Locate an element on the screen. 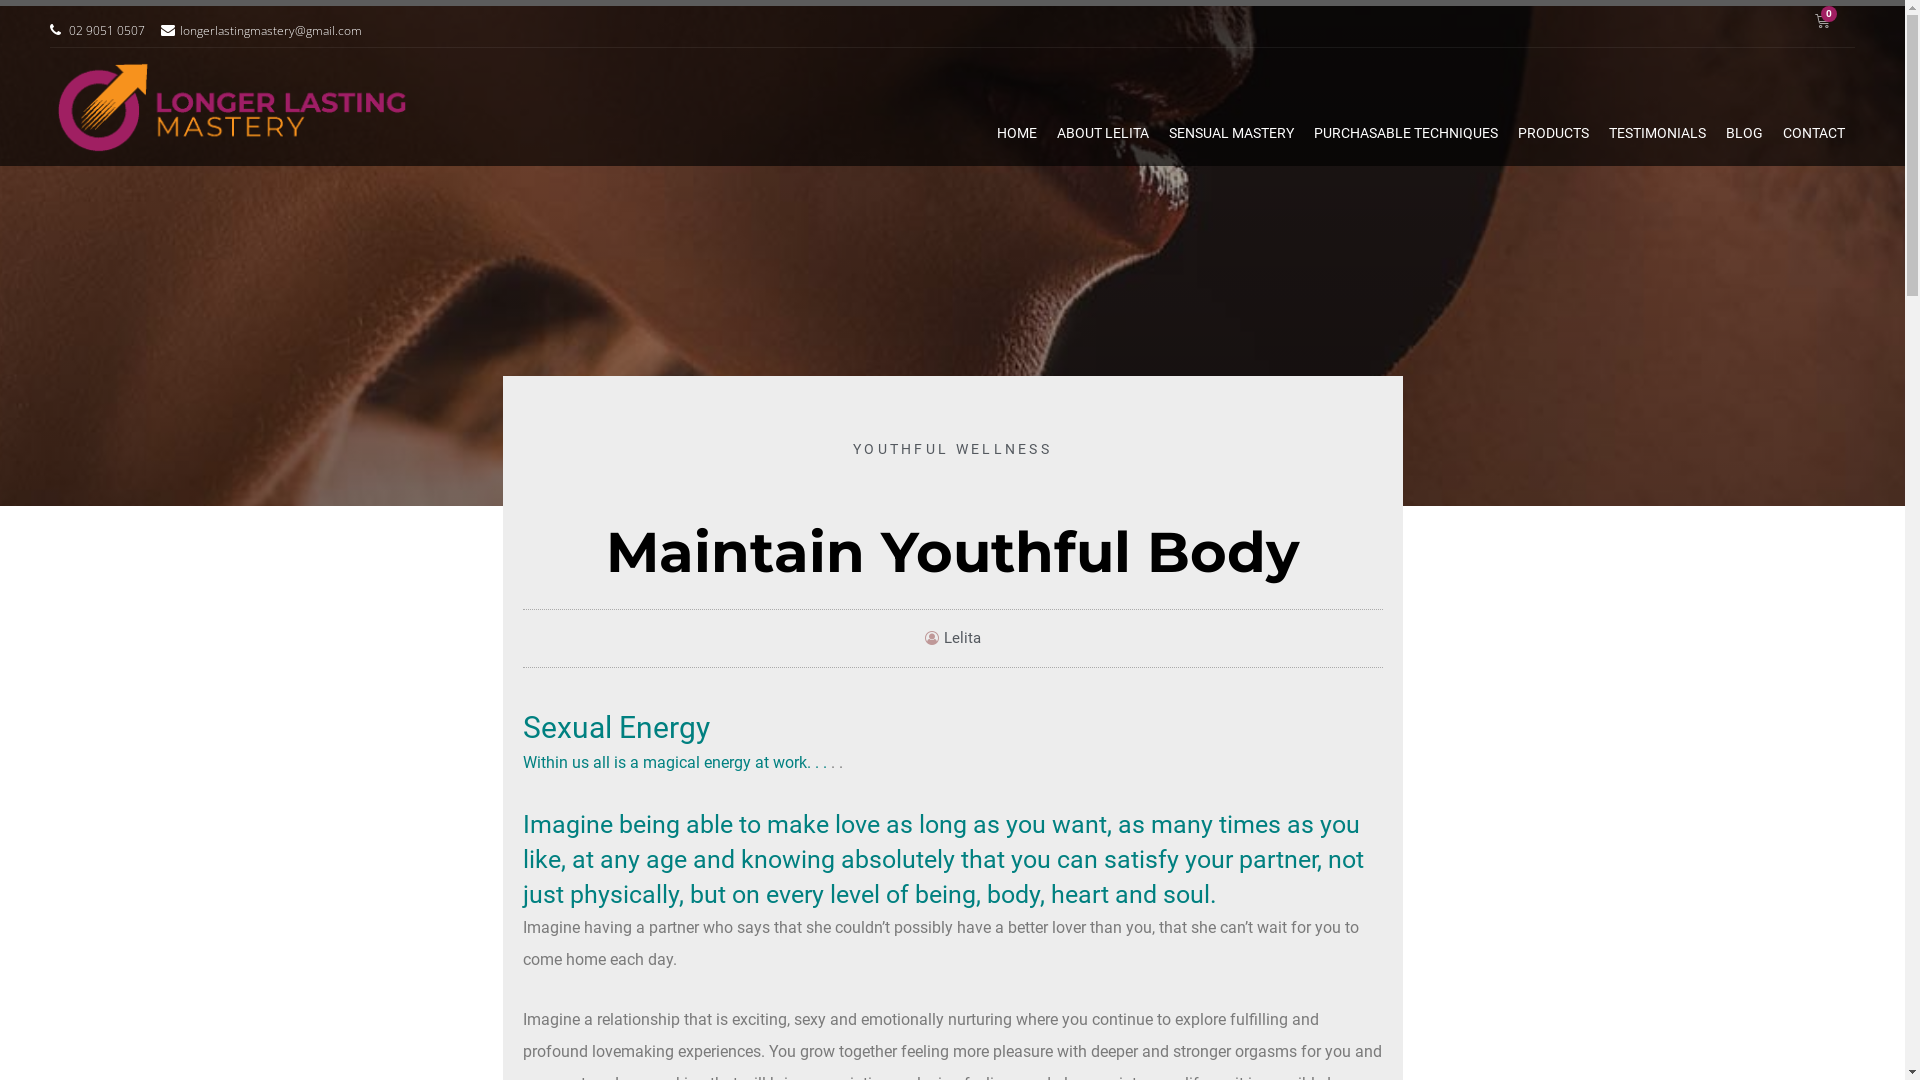  BLOG is located at coordinates (1744, 132).